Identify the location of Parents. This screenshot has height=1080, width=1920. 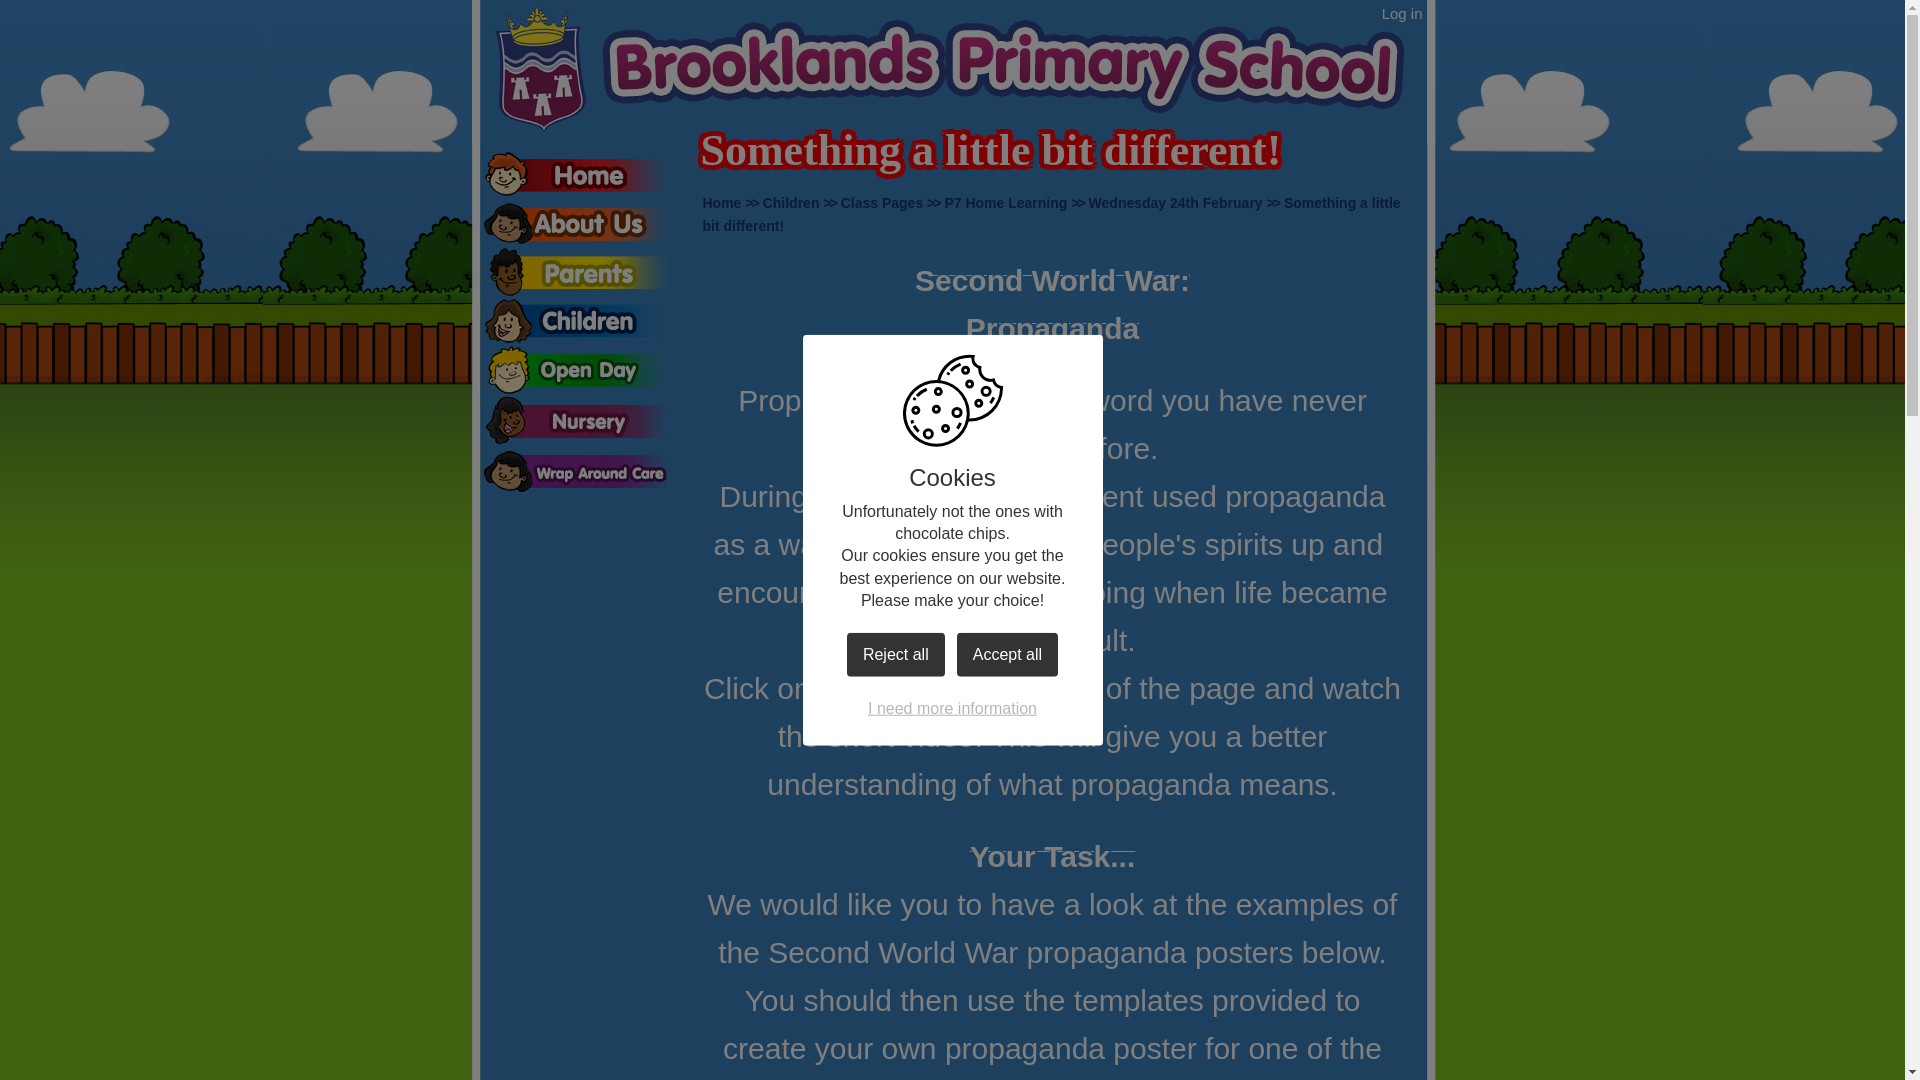
(576, 272).